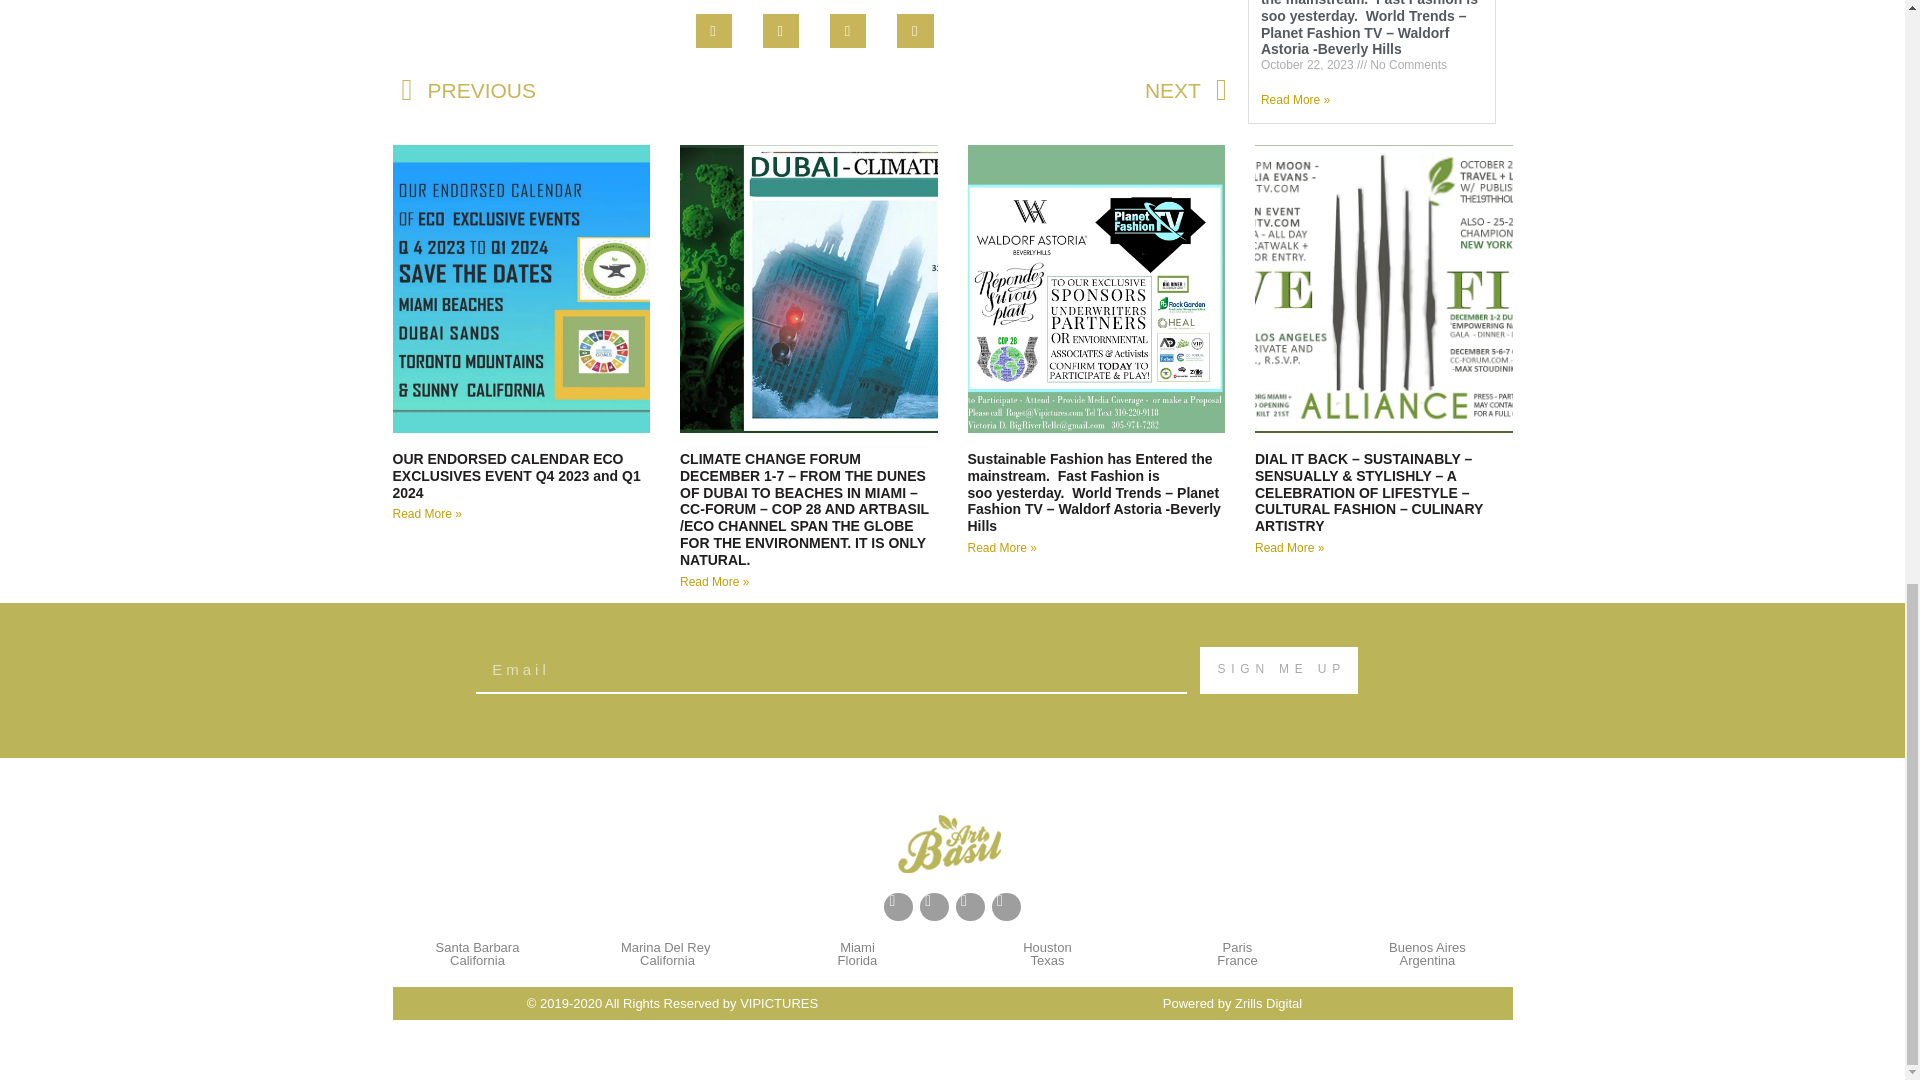 The image size is (1920, 1080). I want to click on SIGN ME UP, so click(1278, 670).